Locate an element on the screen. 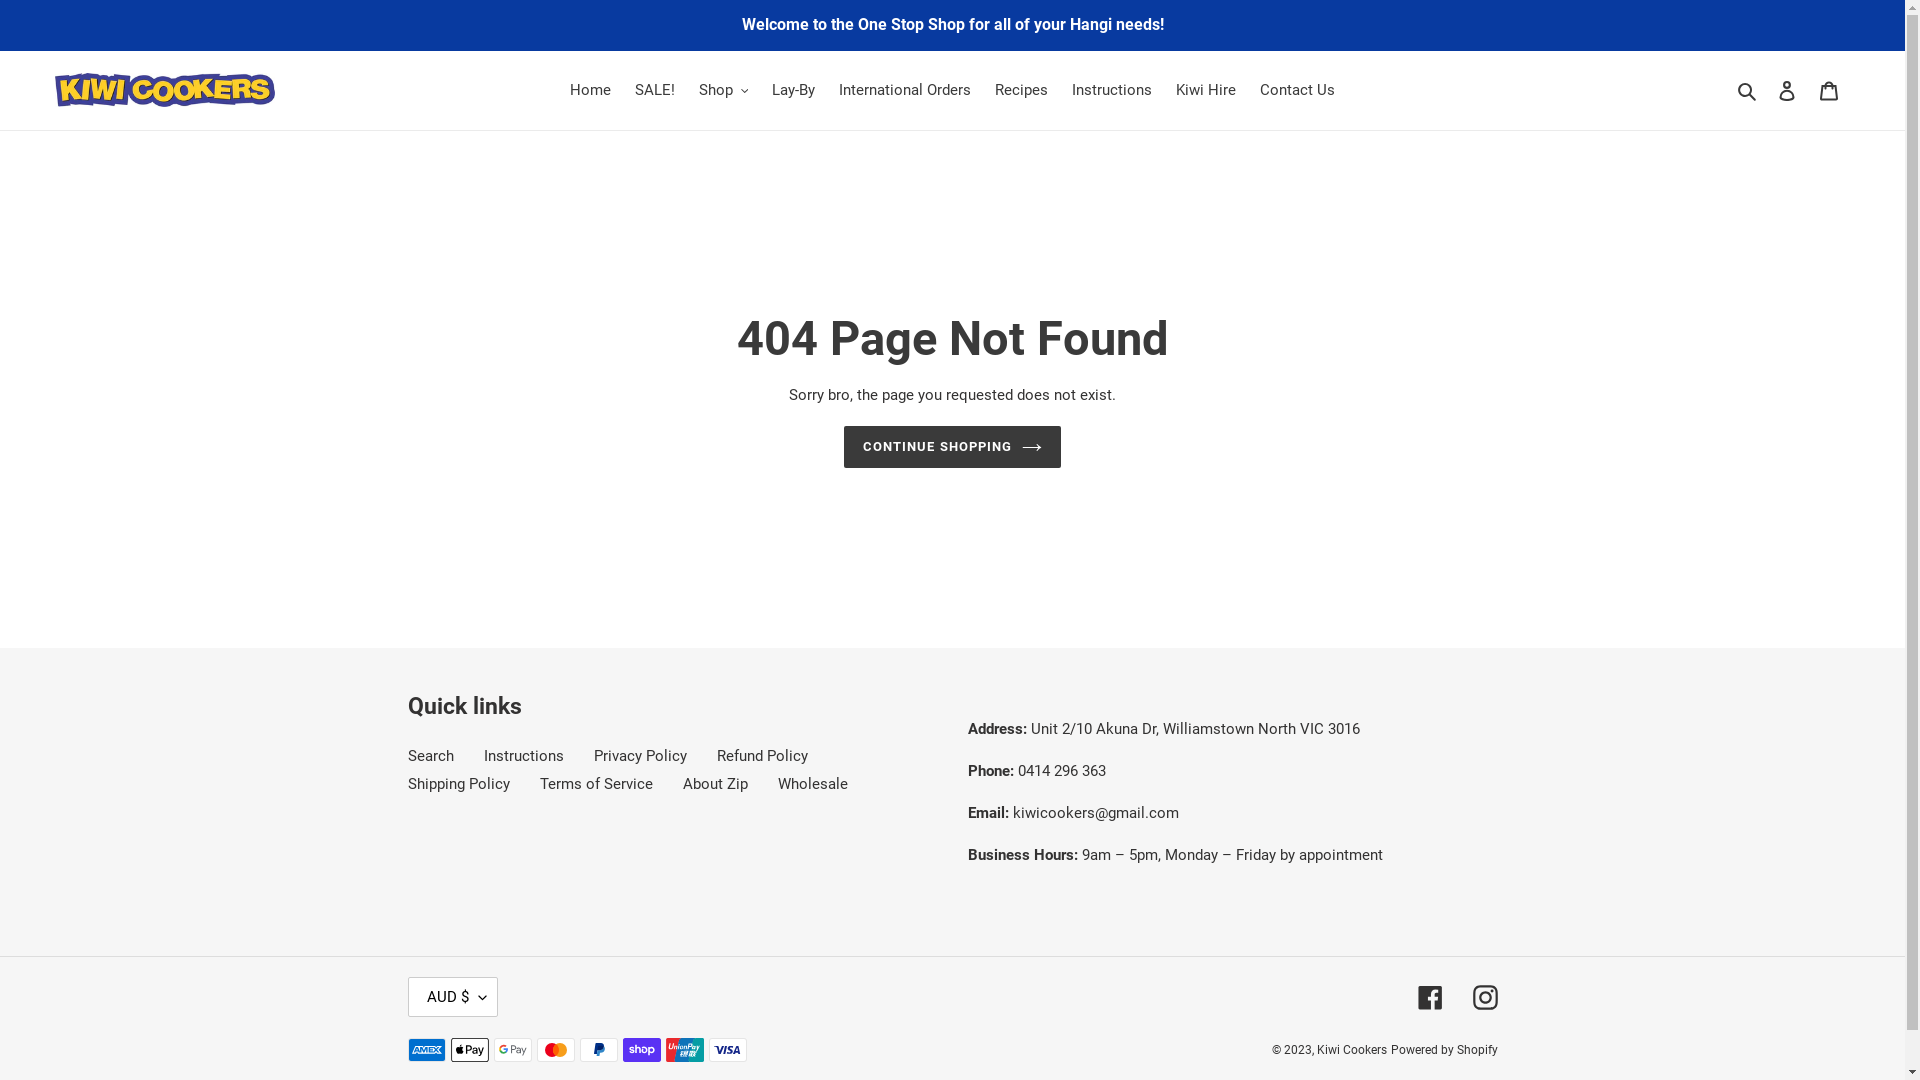 The width and height of the screenshot is (1920, 1080). Log in is located at coordinates (1787, 90).